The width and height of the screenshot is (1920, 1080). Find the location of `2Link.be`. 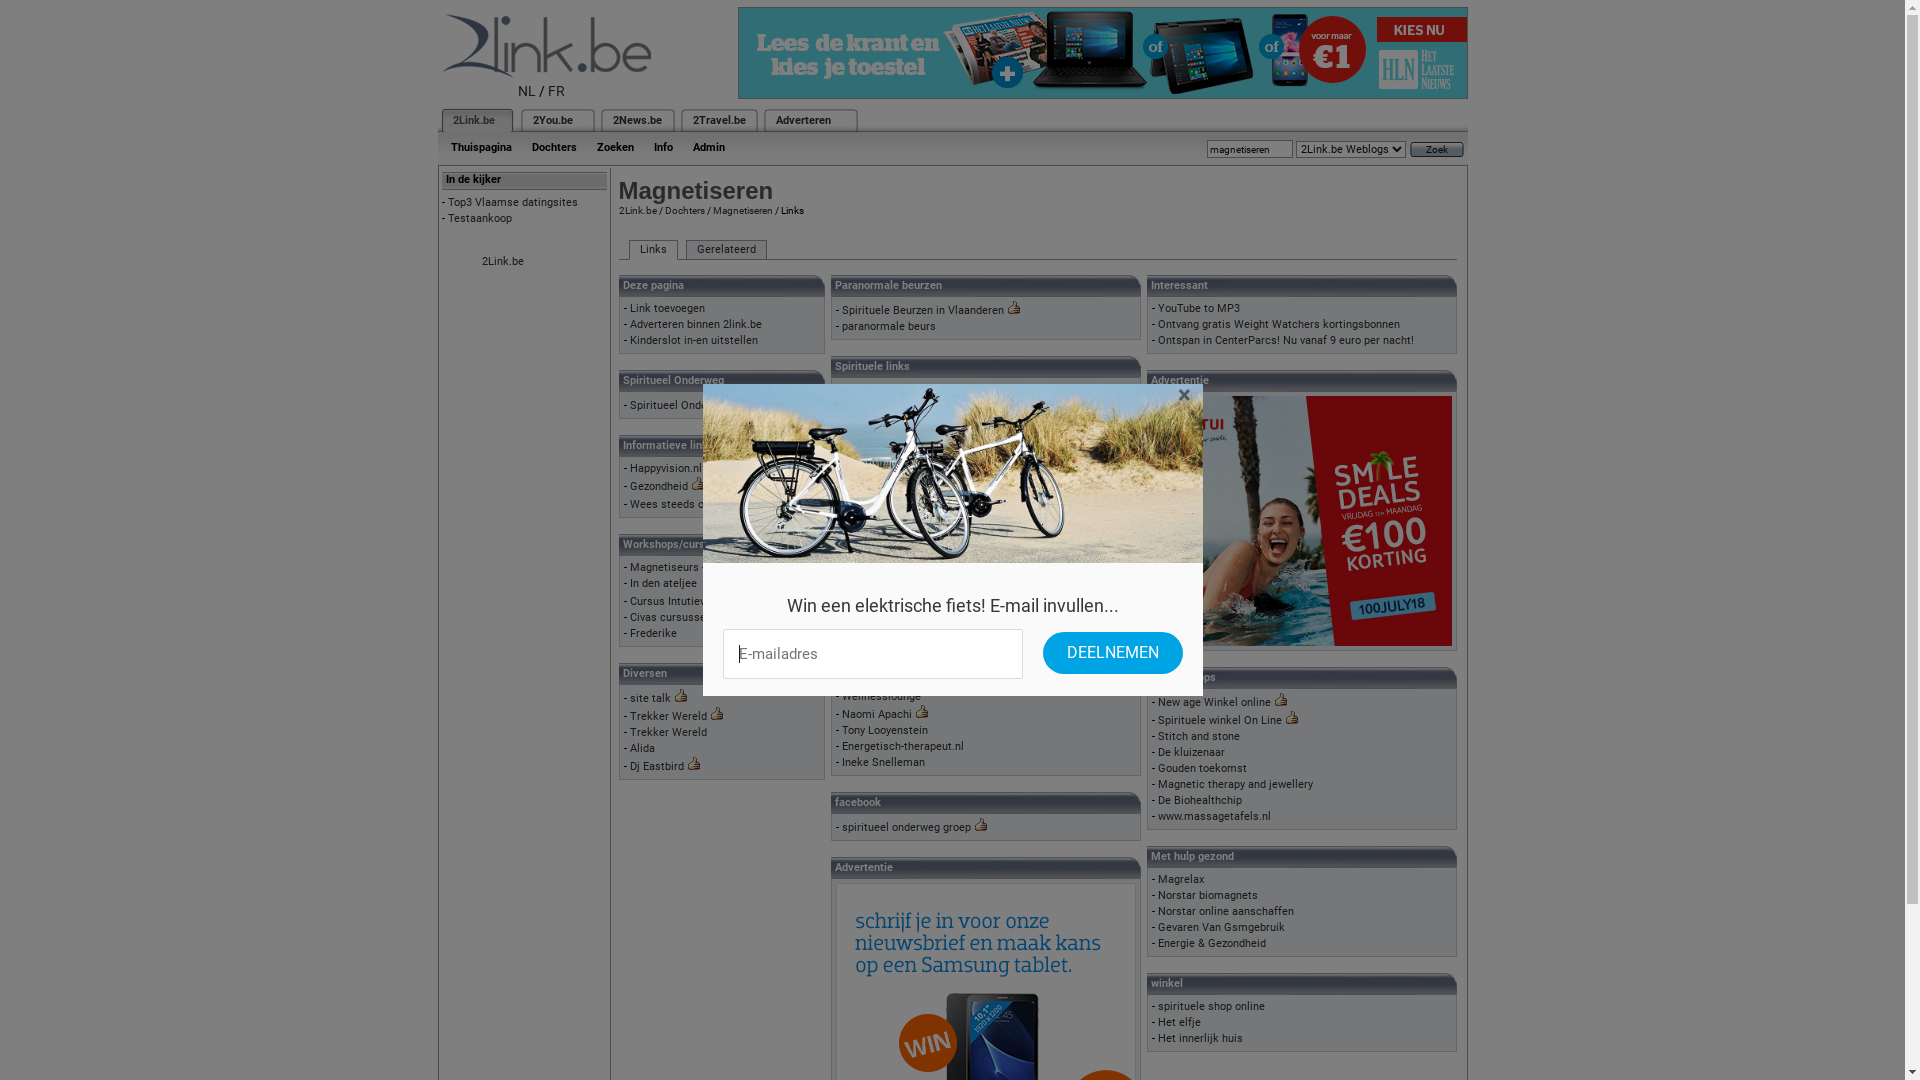

2Link.be is located at coordinates (503, 262).